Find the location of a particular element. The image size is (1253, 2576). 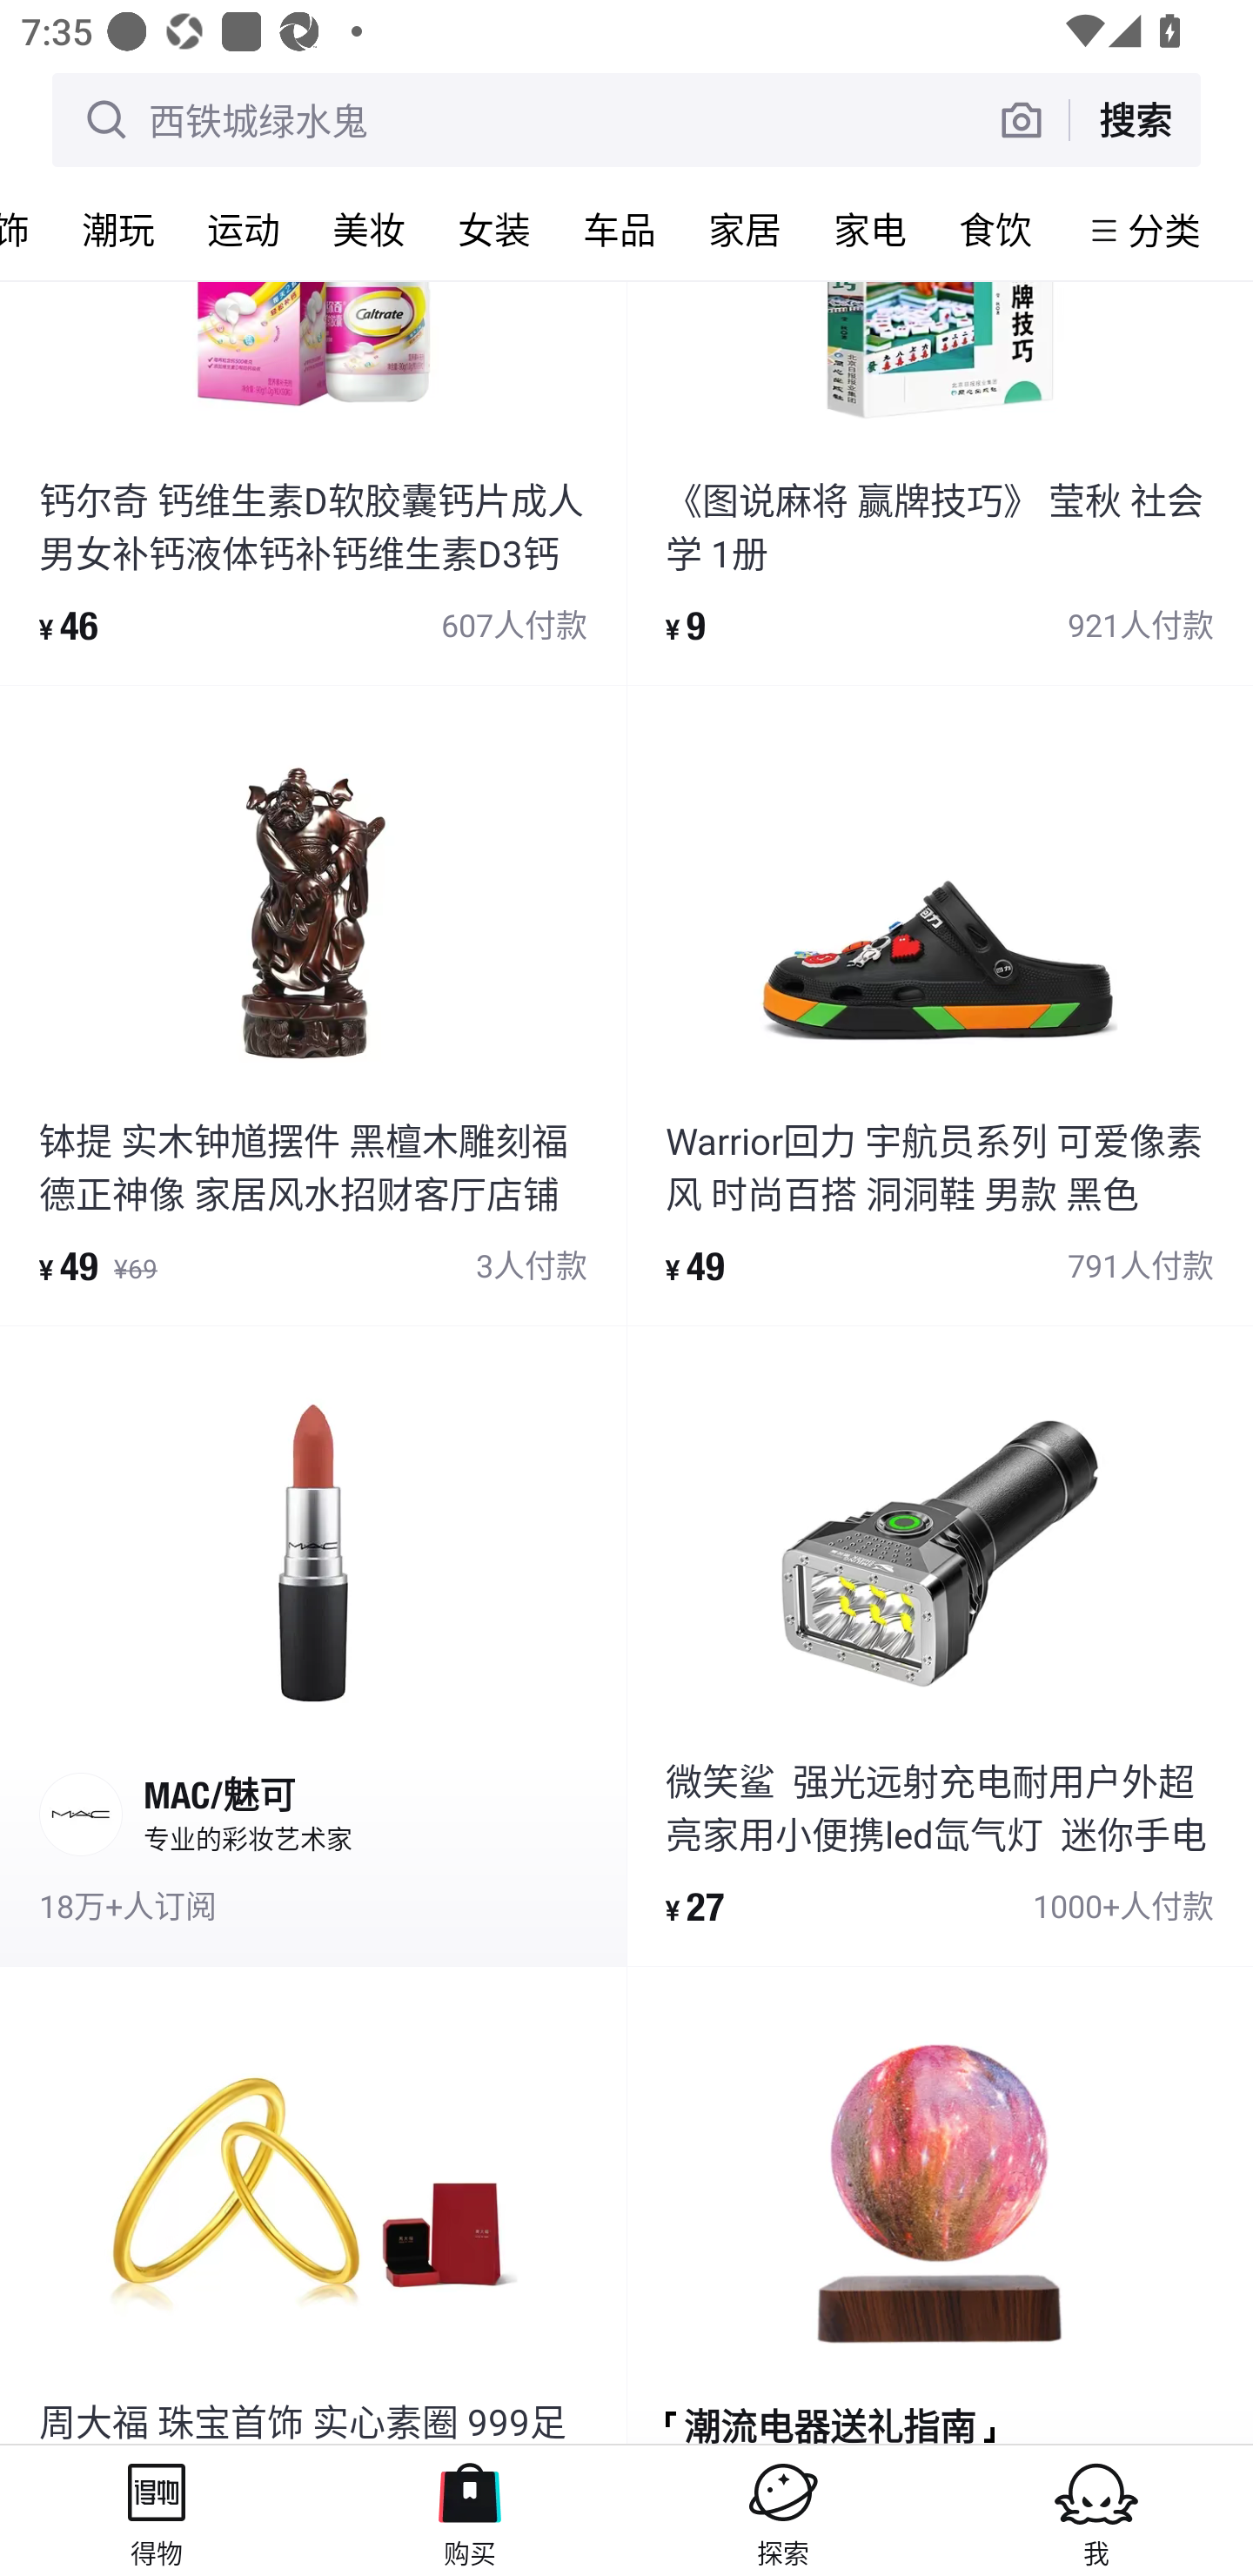

家电 is located at coordinates (869, 229).